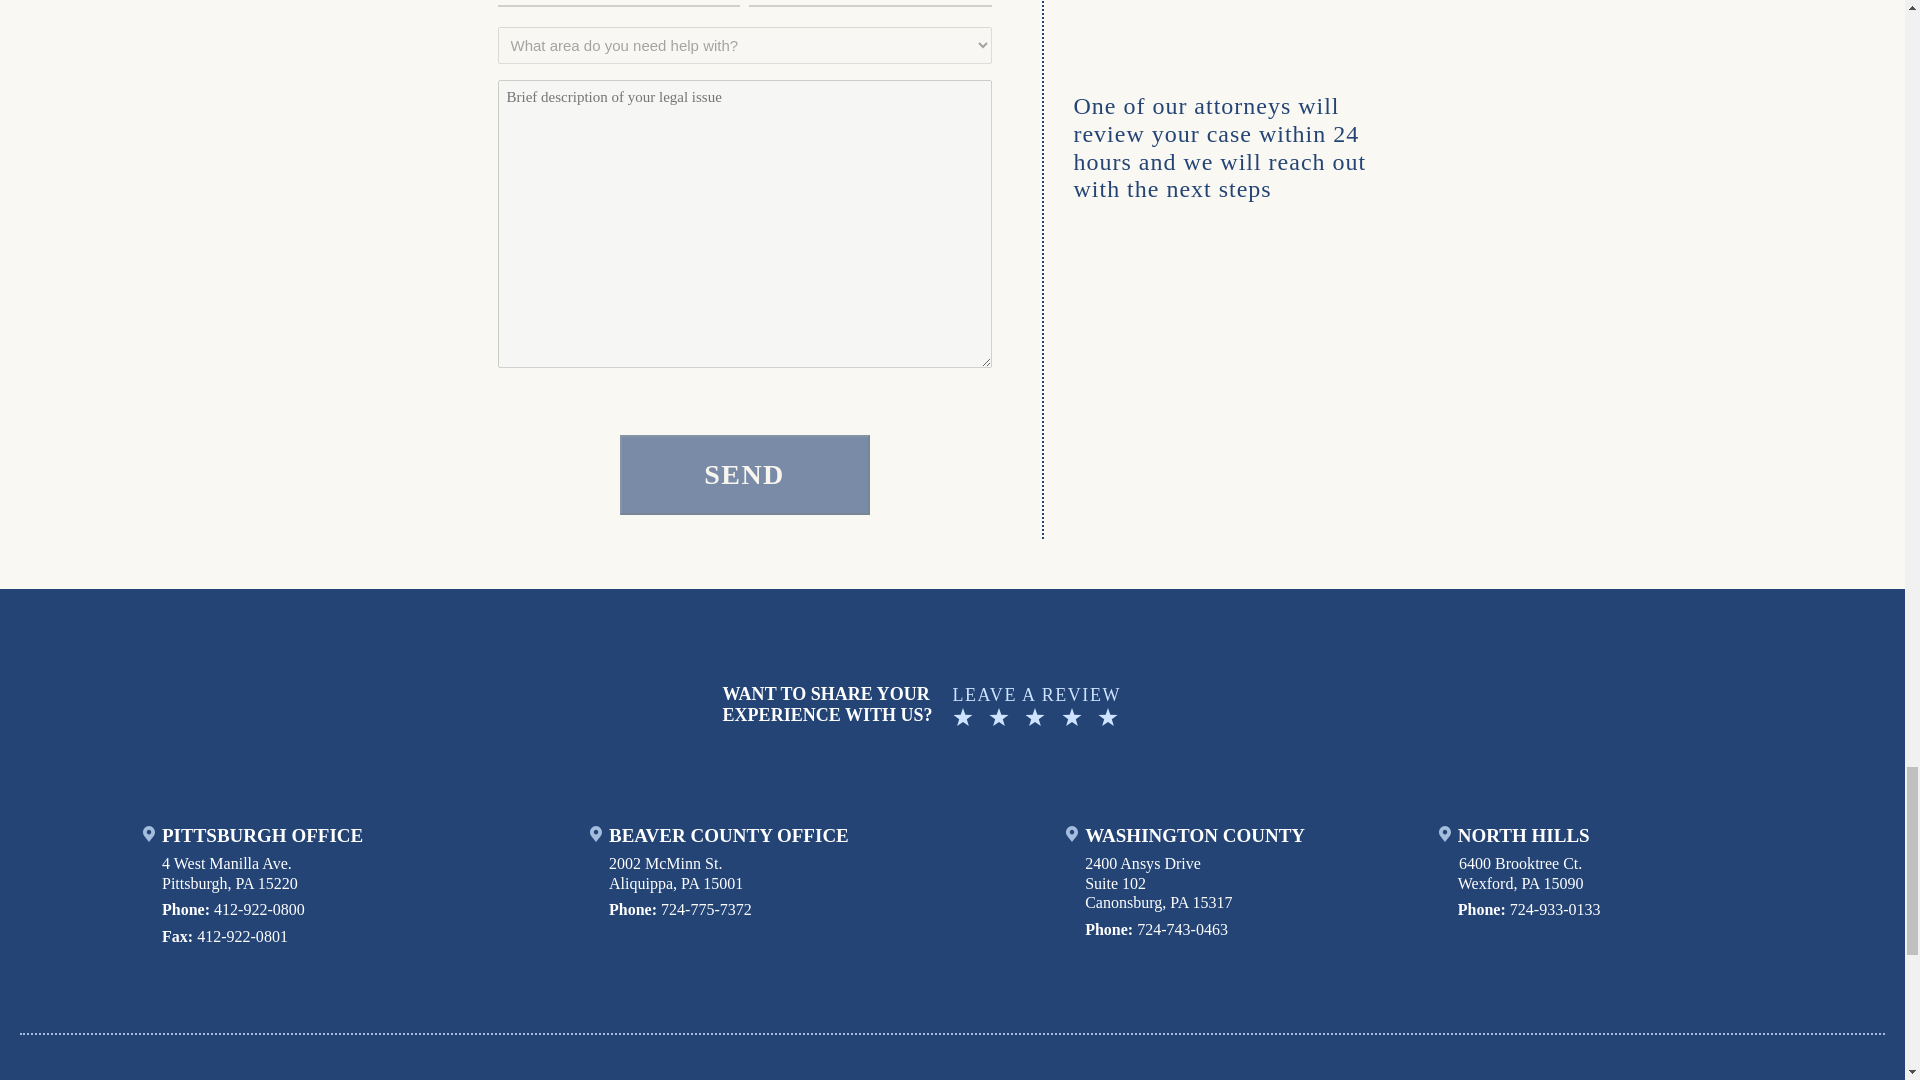  What do you see at coordinates (259, 909) in the screenshot?
I see `412-922-0800` at bounding box center [259, 909].